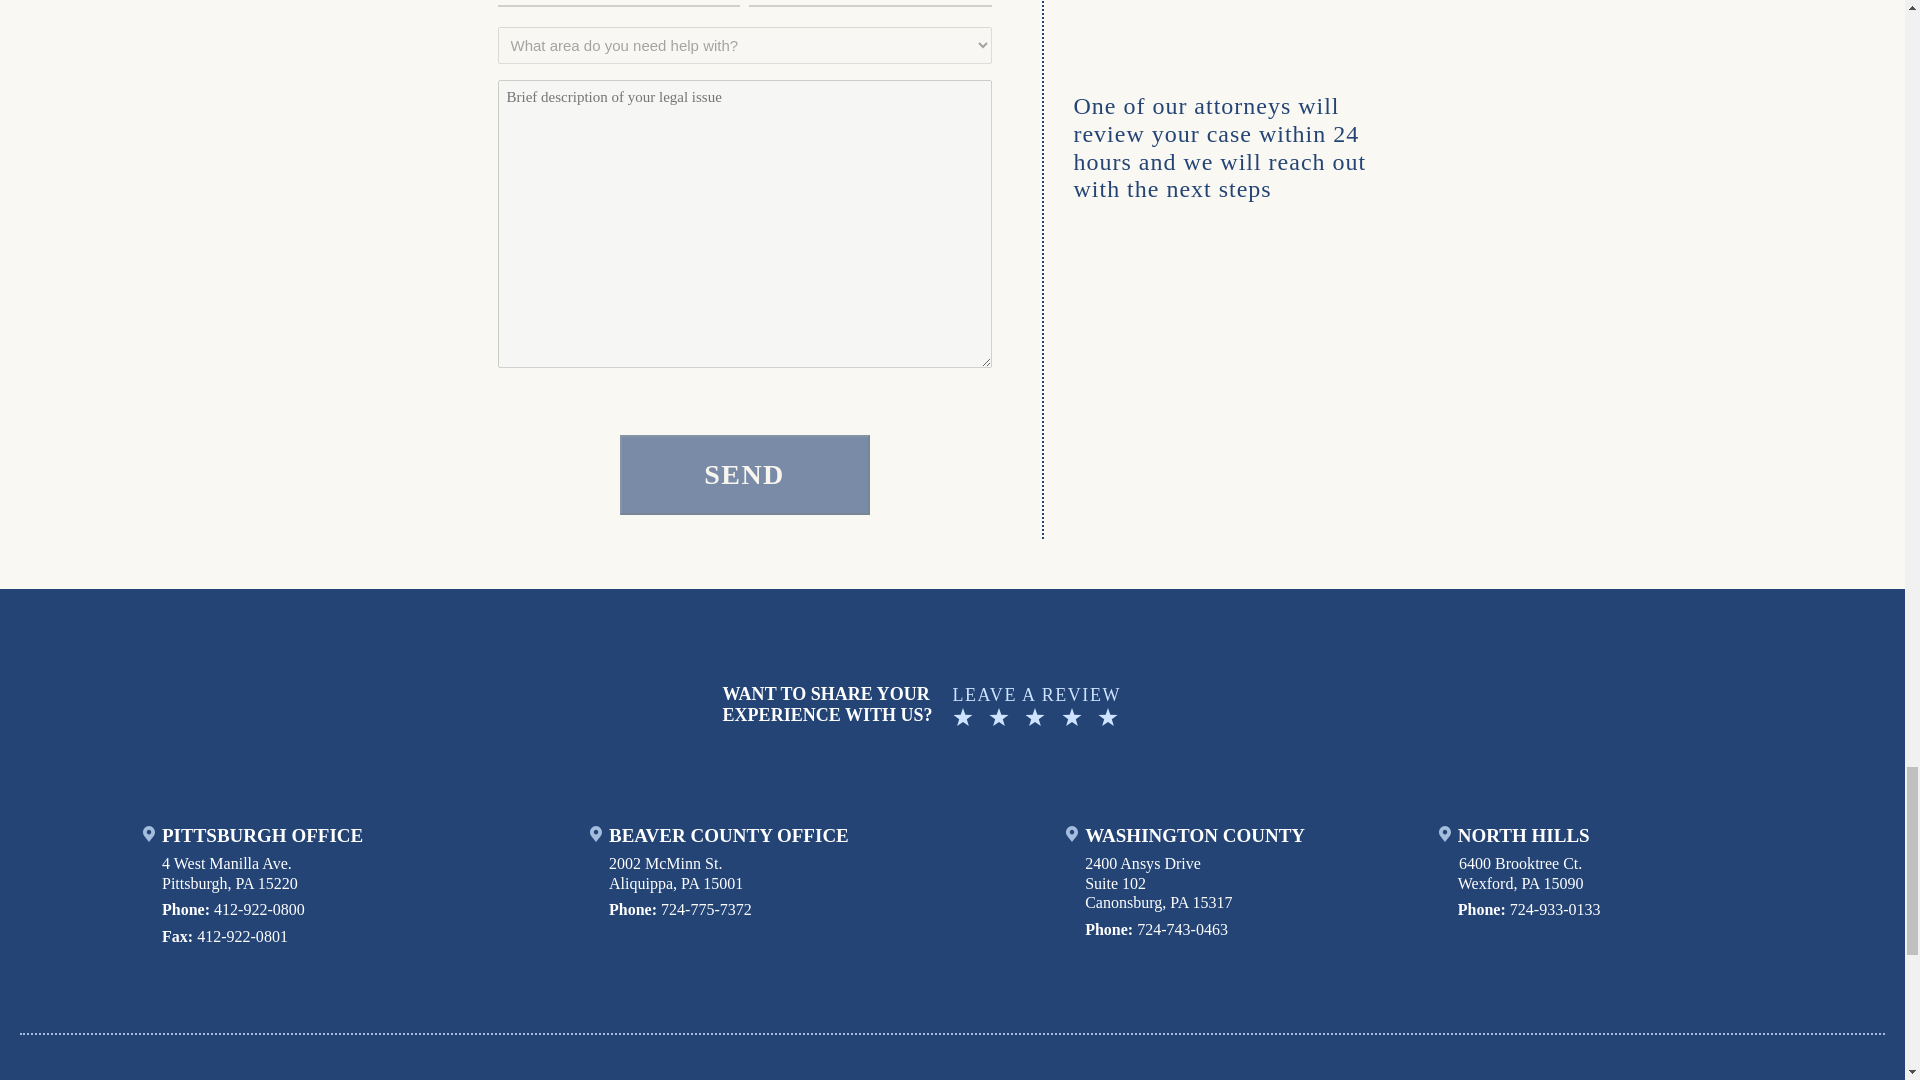  What do you see at coordinates (259, 909) in the screenshot?
I see `412-922-0800` at bounding box center [259, 909].